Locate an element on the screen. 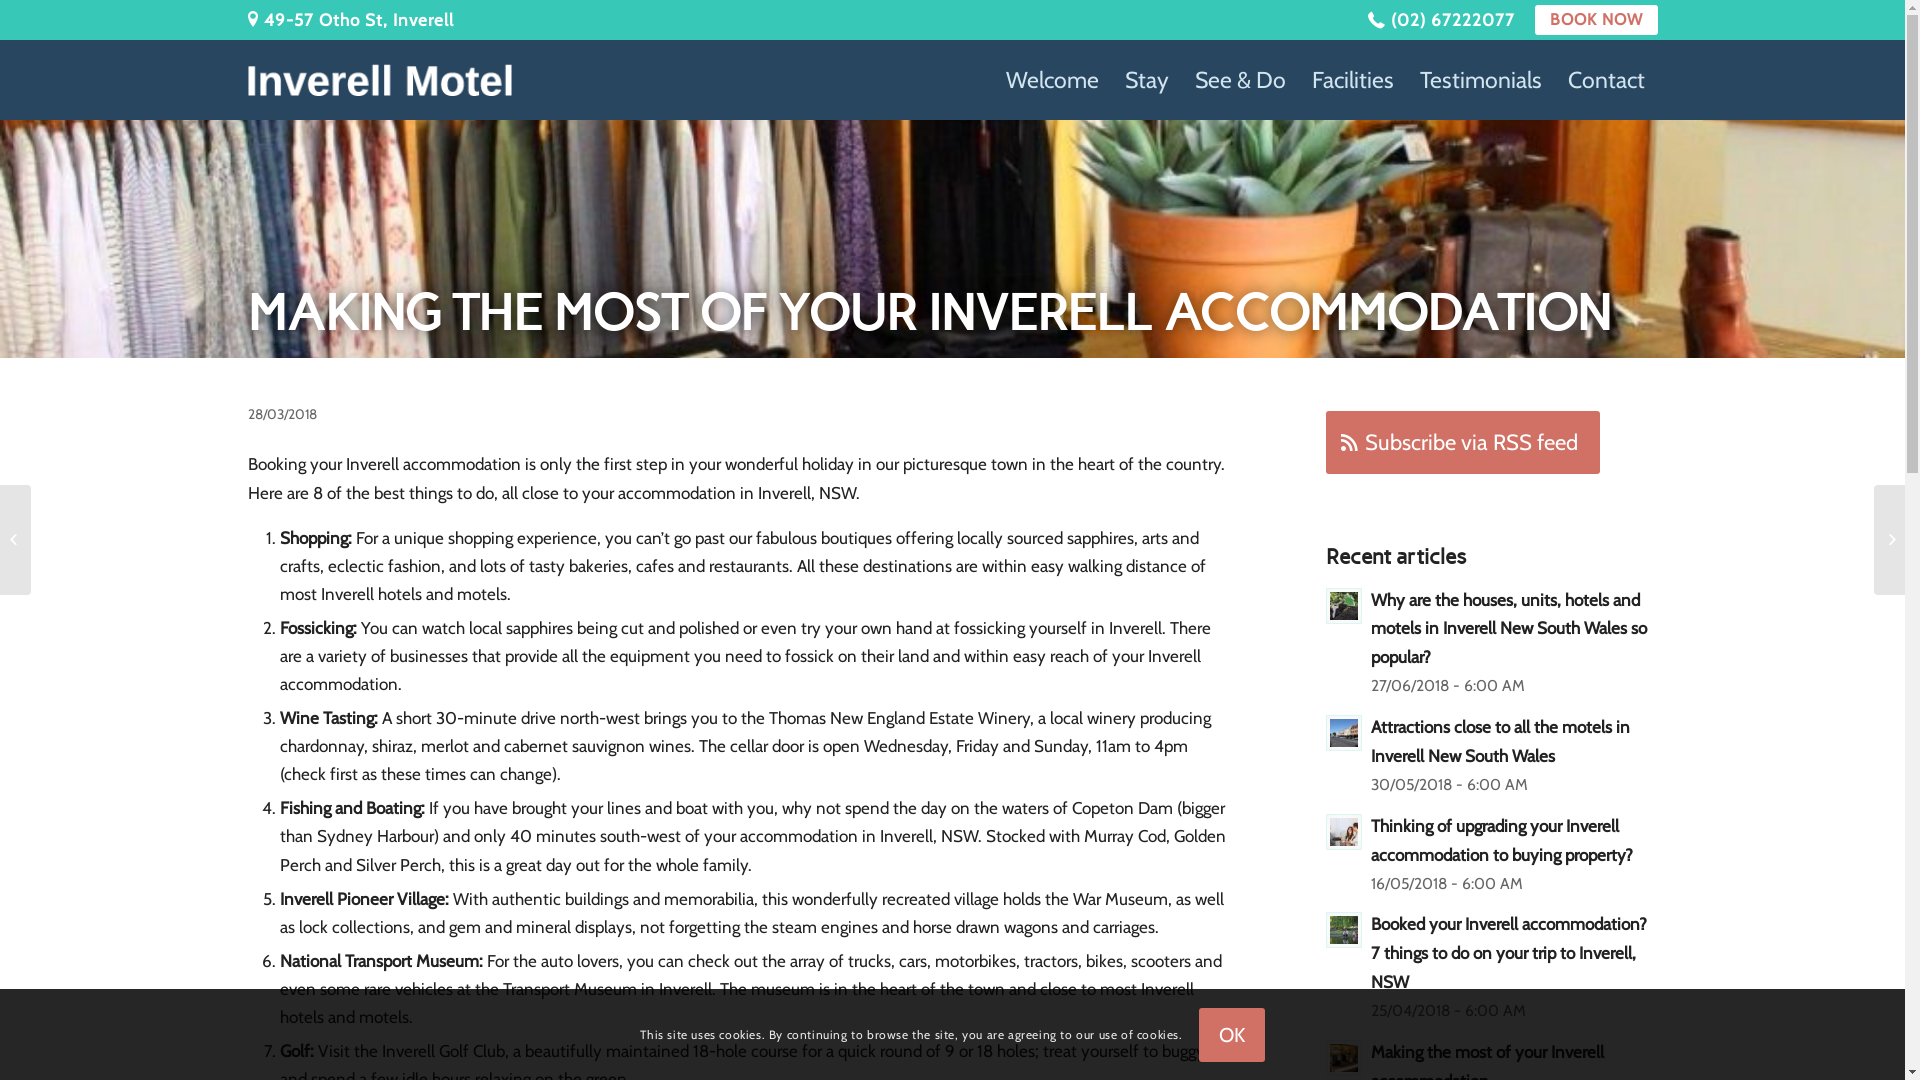 The image size is (1920, 1080). Contact is located at coordinates (1606, 80).